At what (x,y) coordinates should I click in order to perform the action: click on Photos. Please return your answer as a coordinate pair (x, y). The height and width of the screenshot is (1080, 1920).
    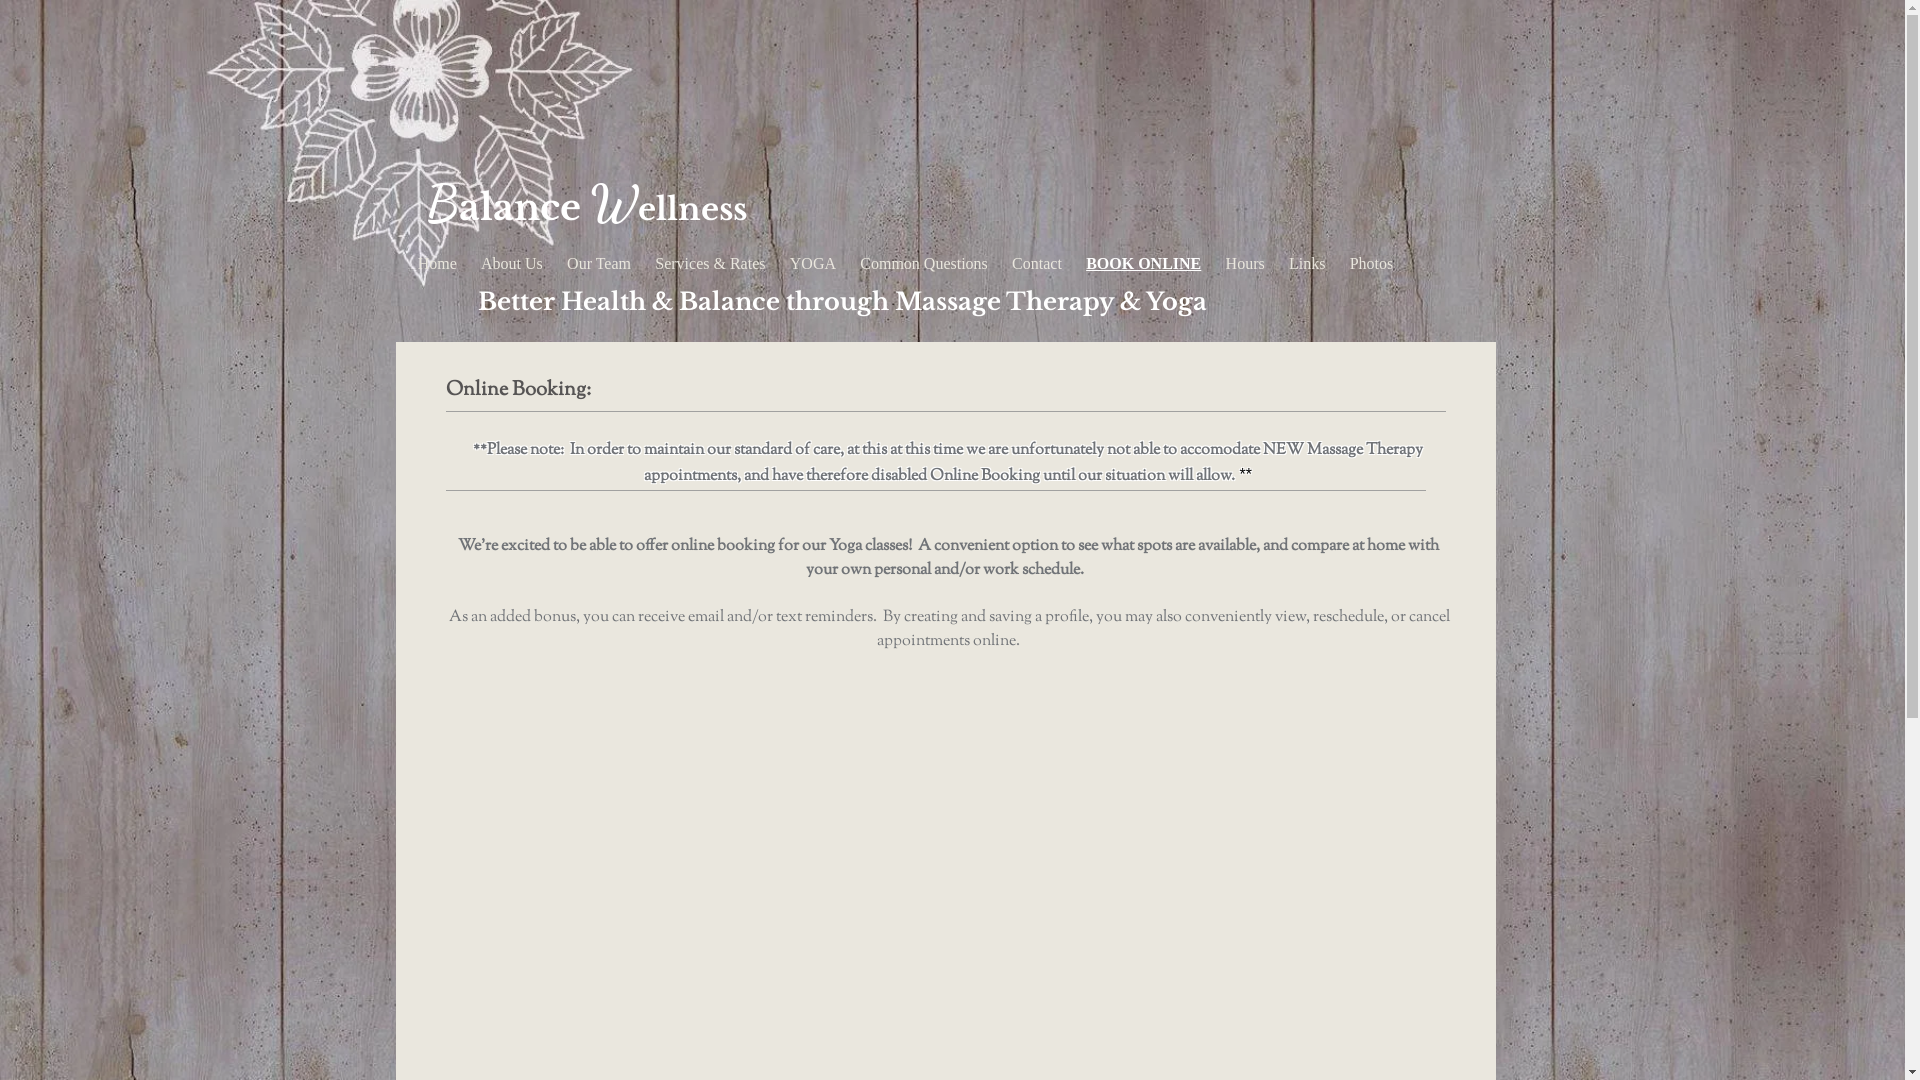
    Looking at the image, I should click on (1372, 264).